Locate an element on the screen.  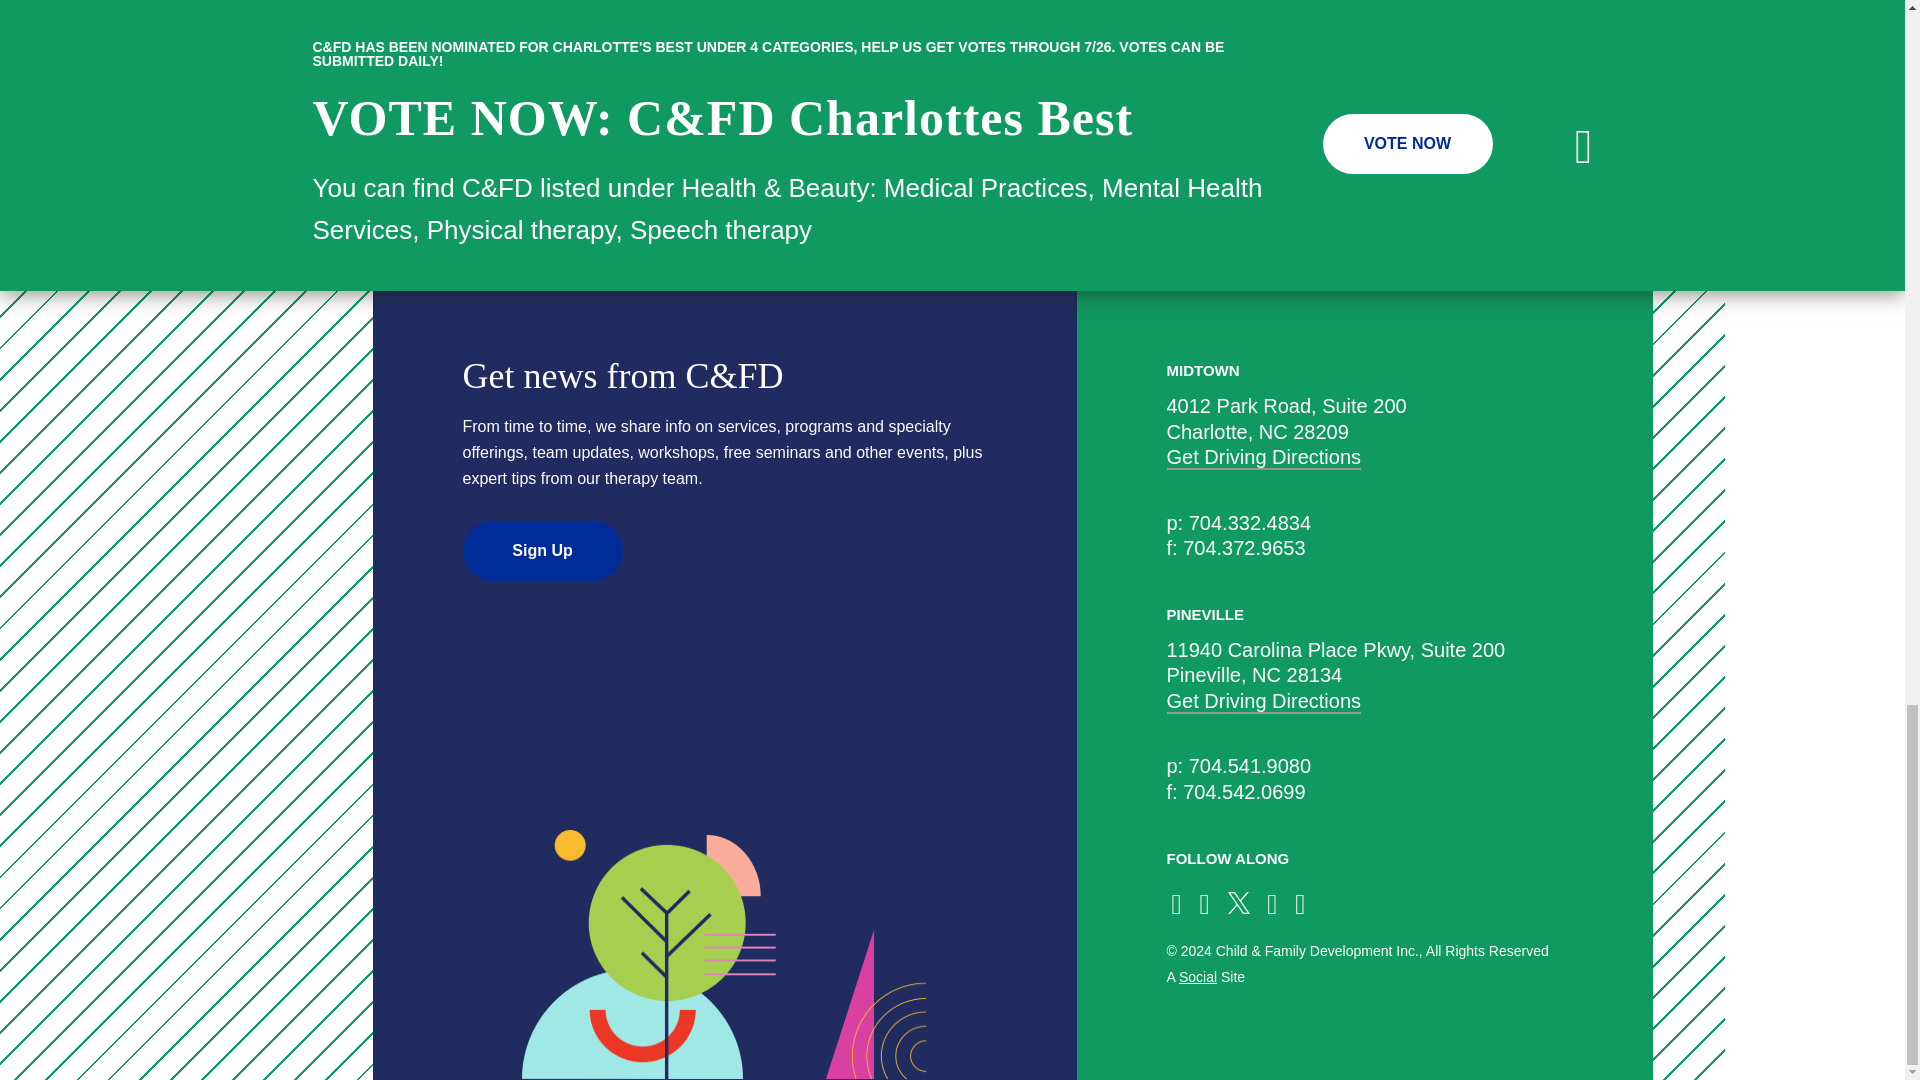
Social is located at coordinates (1198, 976).